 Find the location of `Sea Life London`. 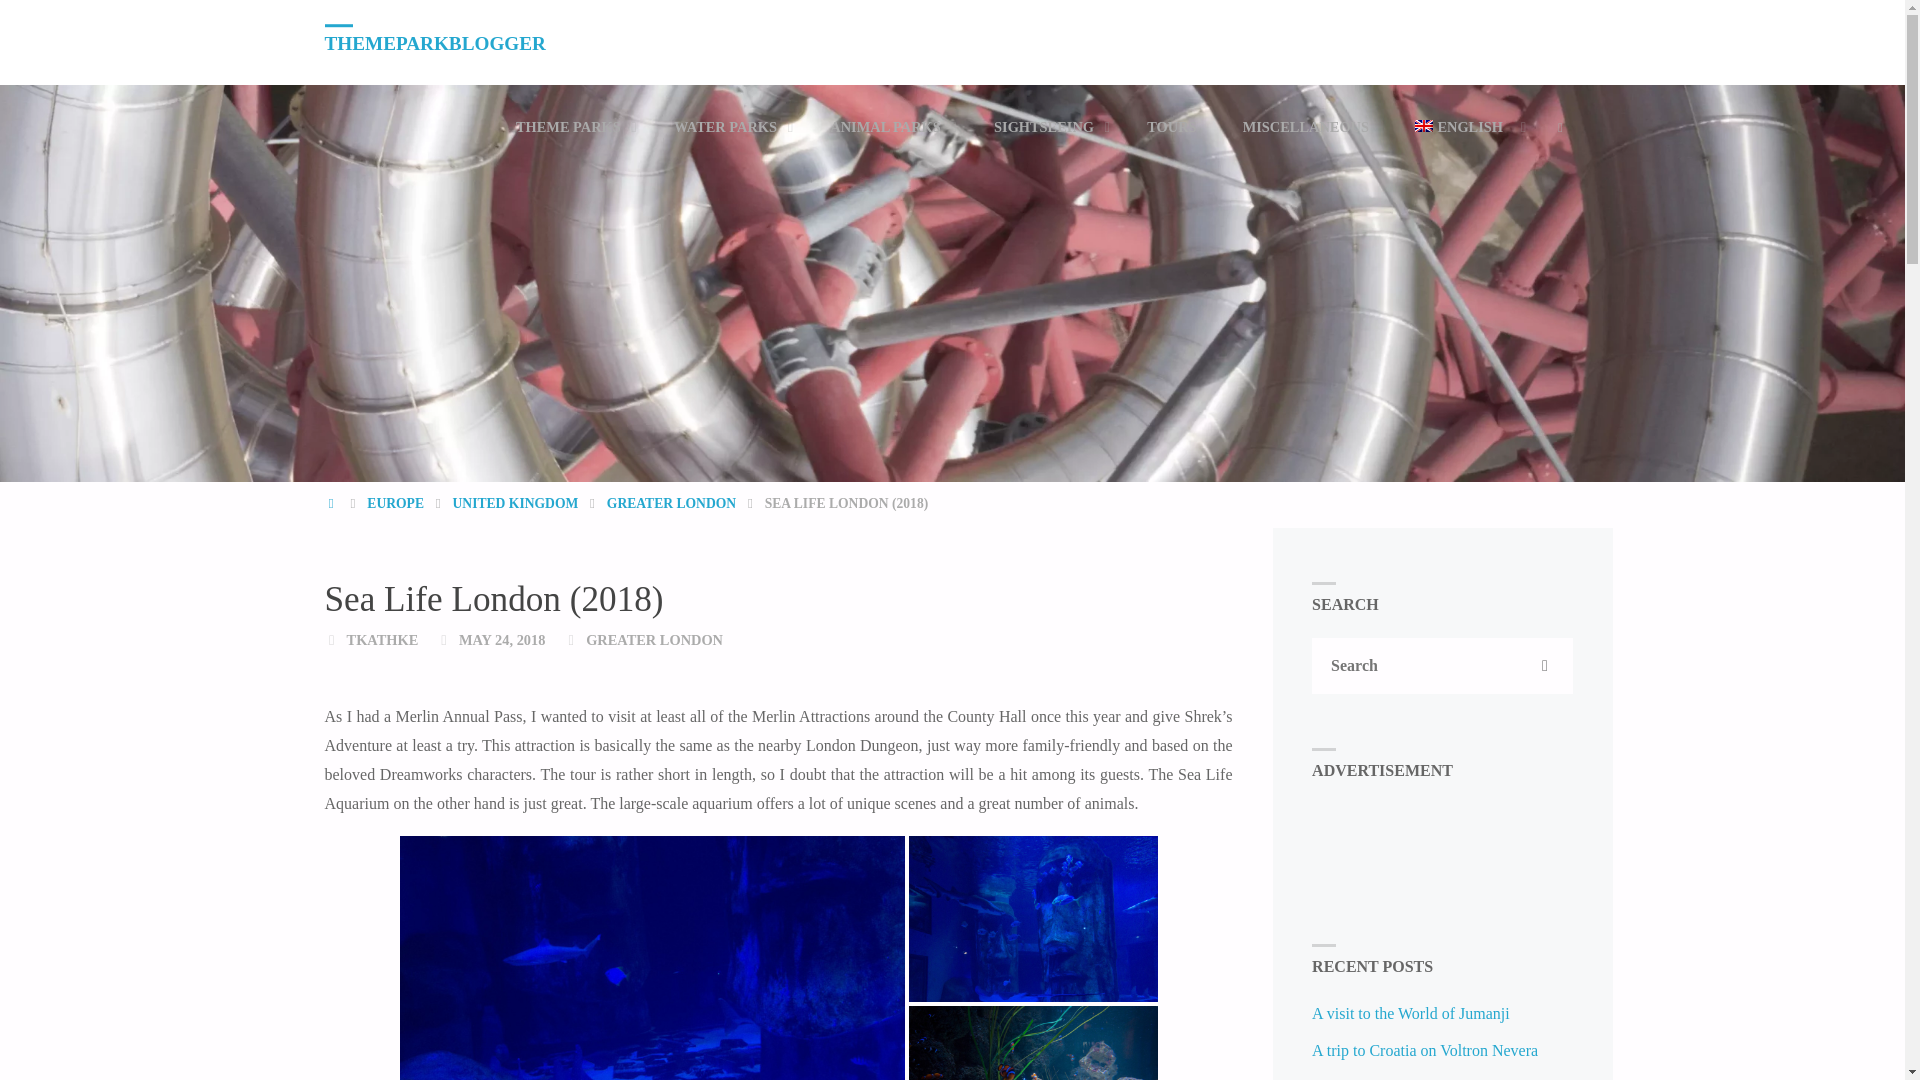

Sea Life London is located at coordinates (652, 958).